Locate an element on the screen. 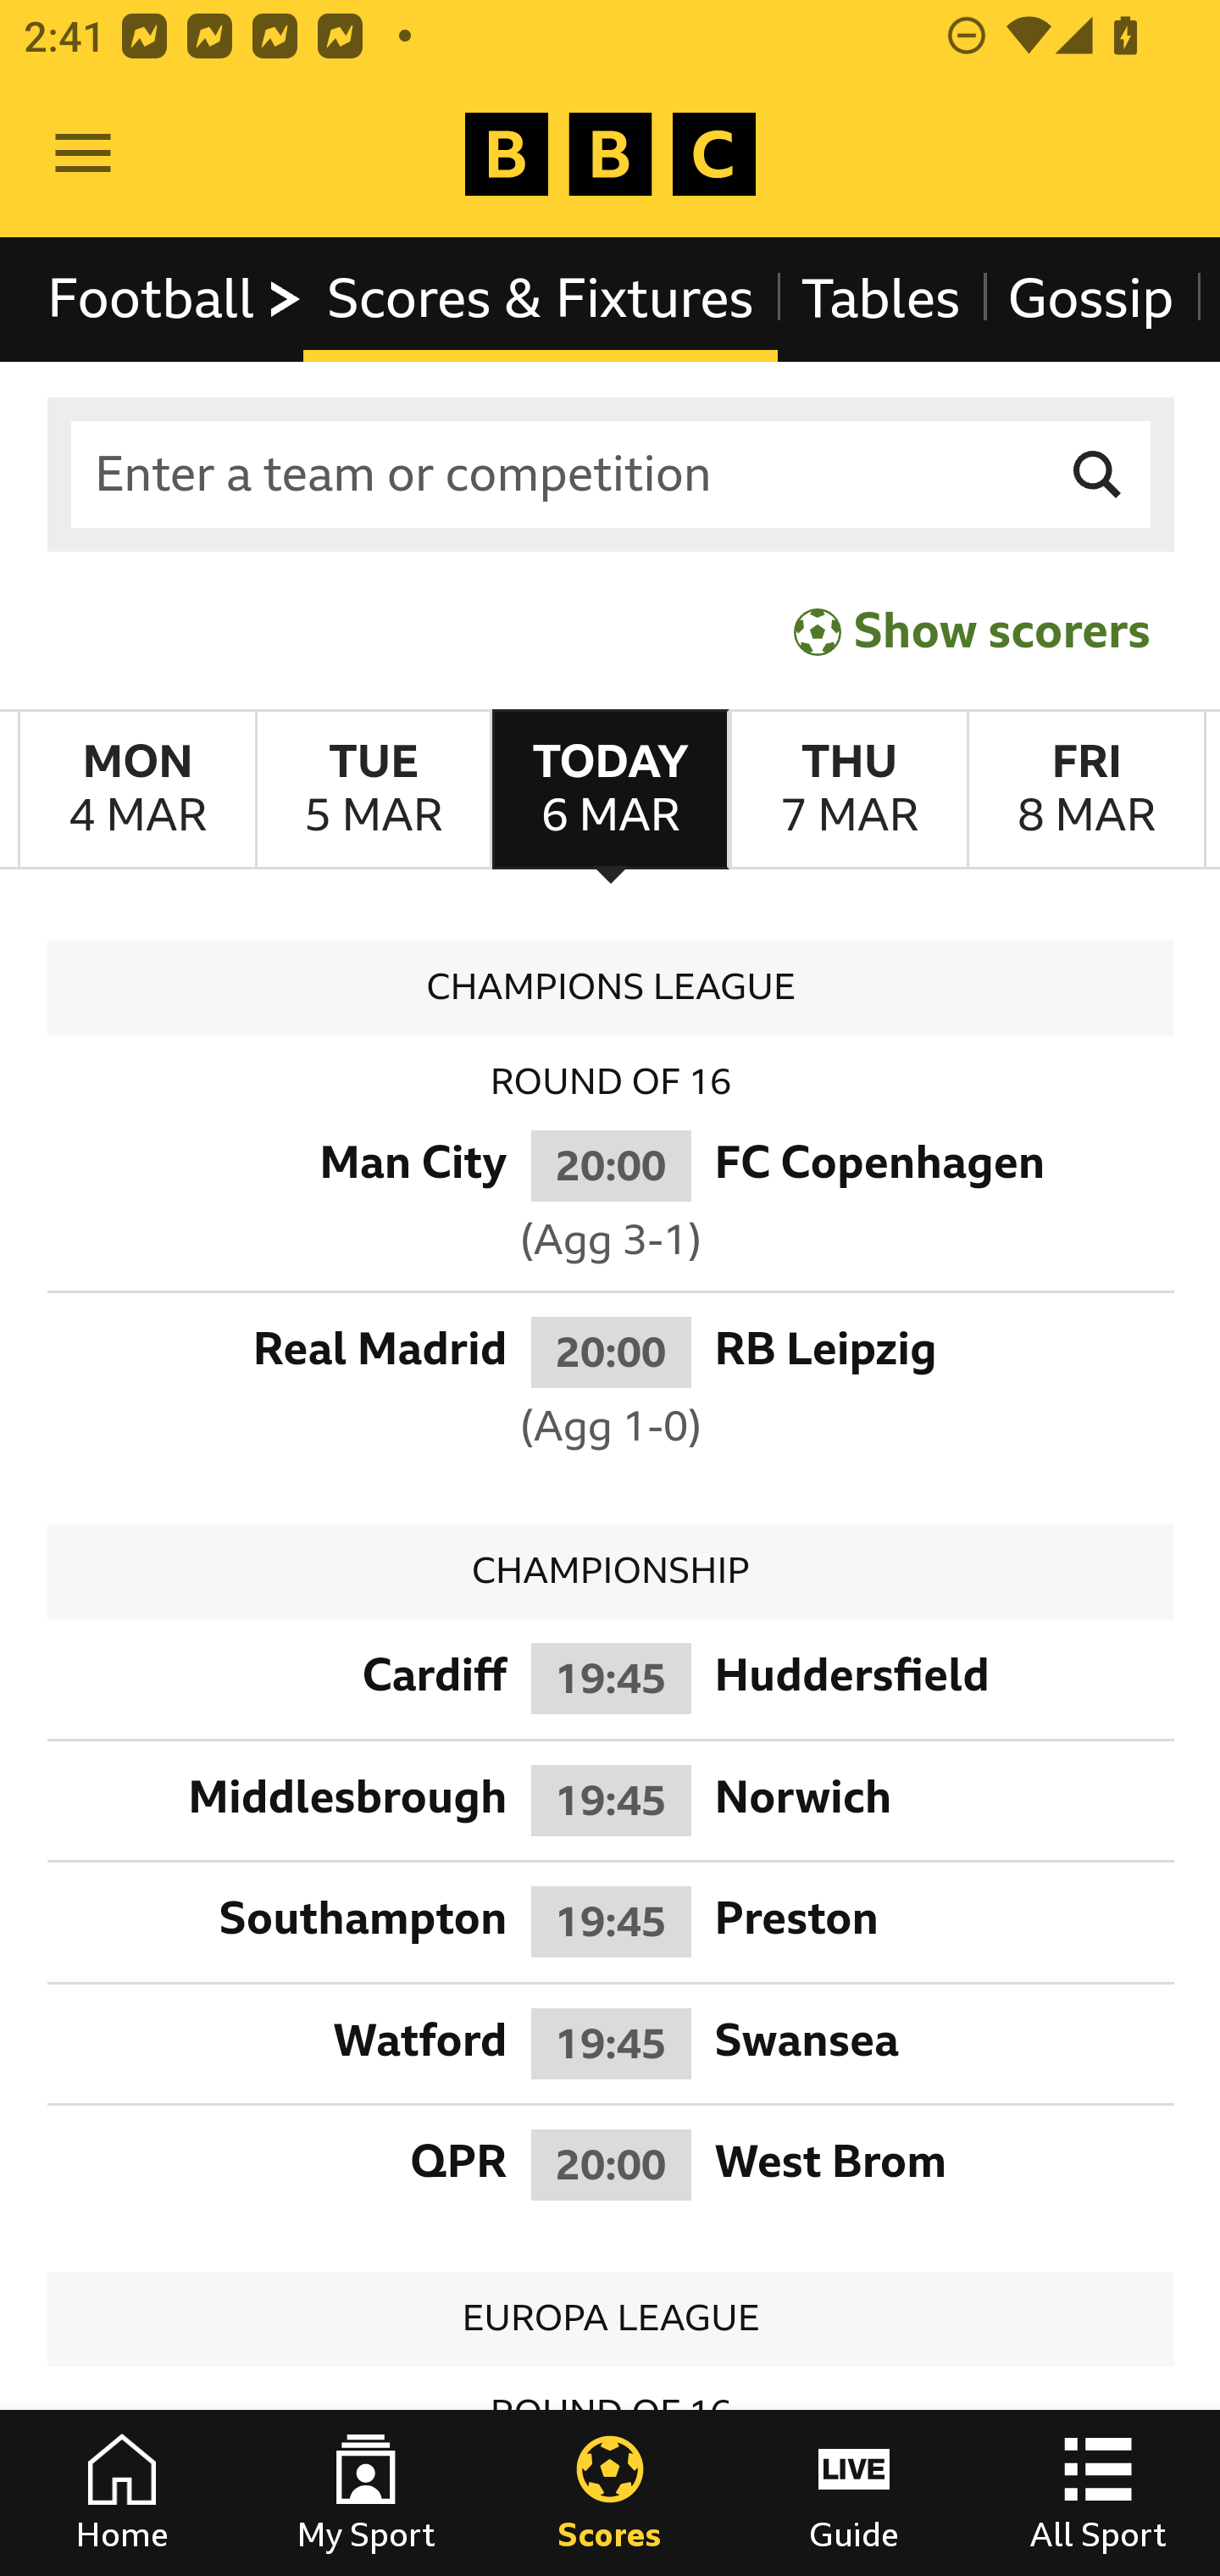  Football  is located at coordinates (176, 298).